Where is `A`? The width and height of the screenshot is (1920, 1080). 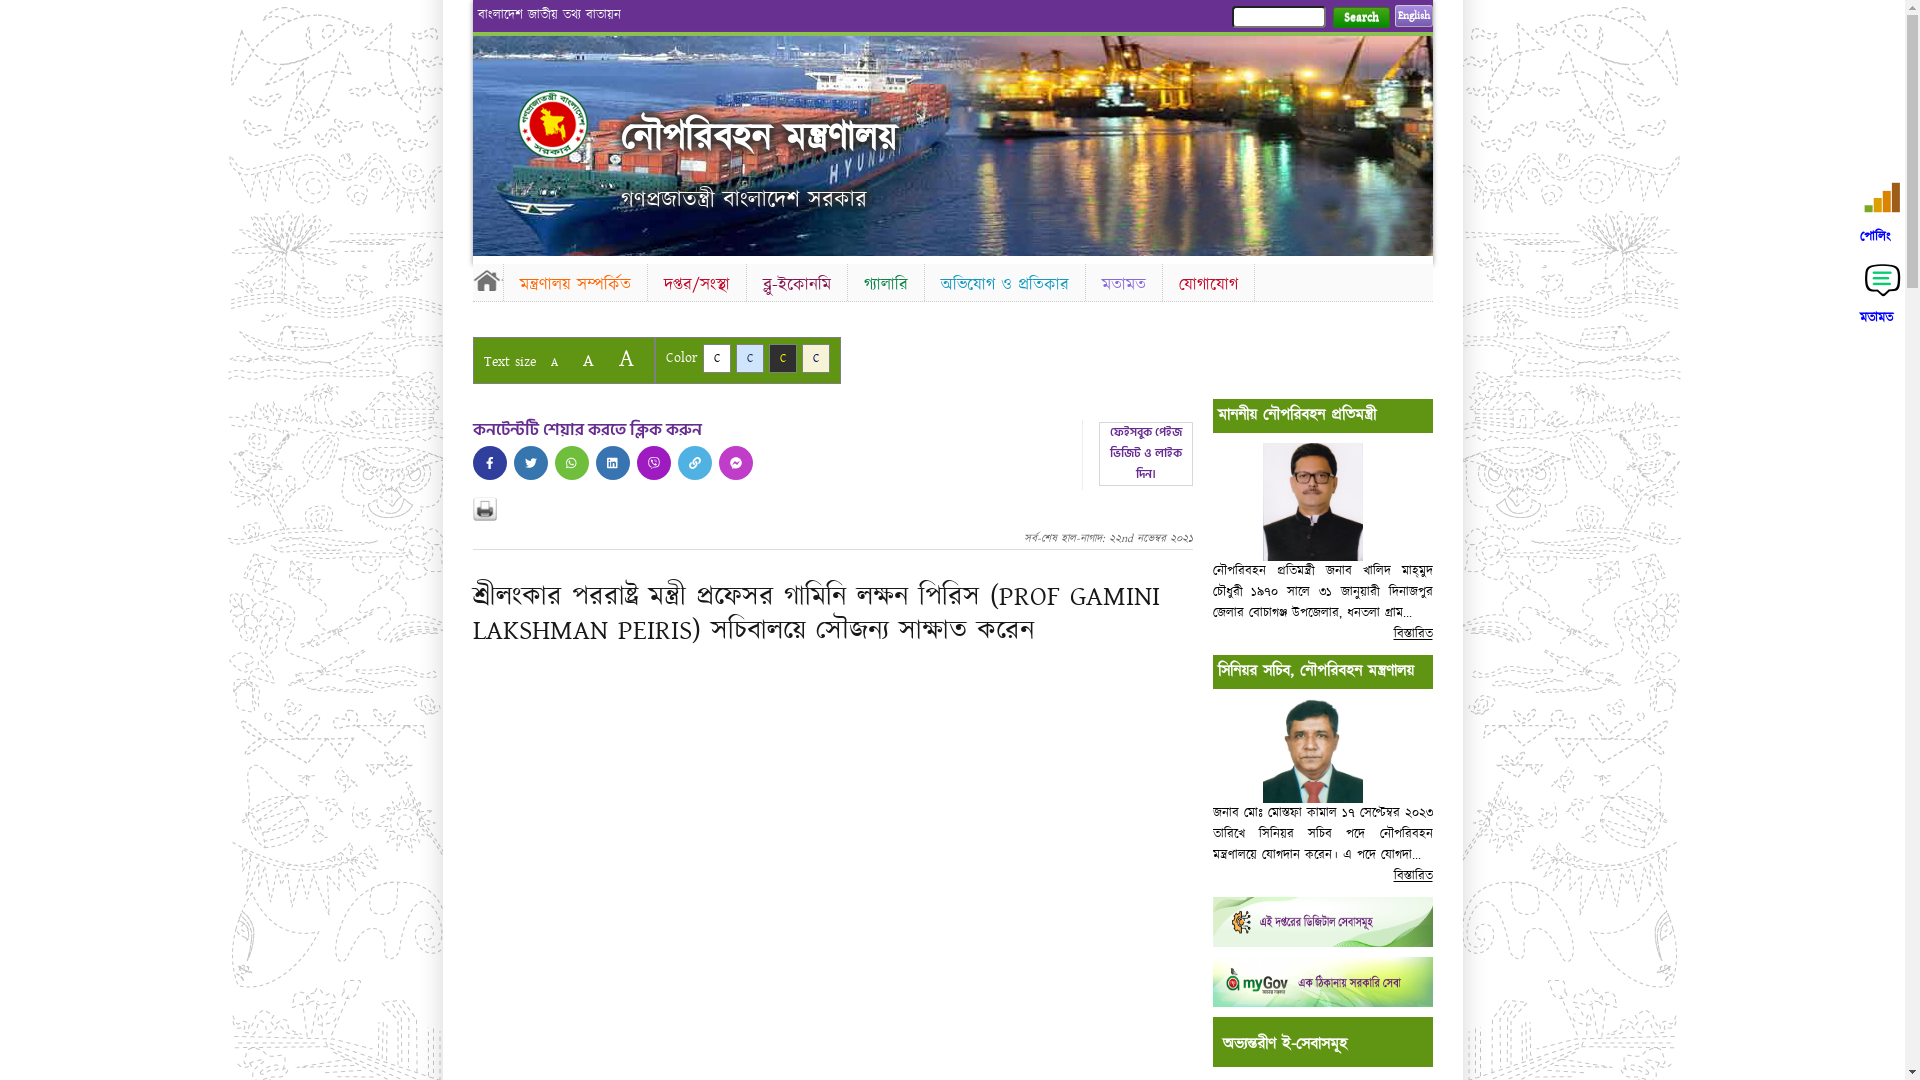
A is located at coordinates (588, 360).